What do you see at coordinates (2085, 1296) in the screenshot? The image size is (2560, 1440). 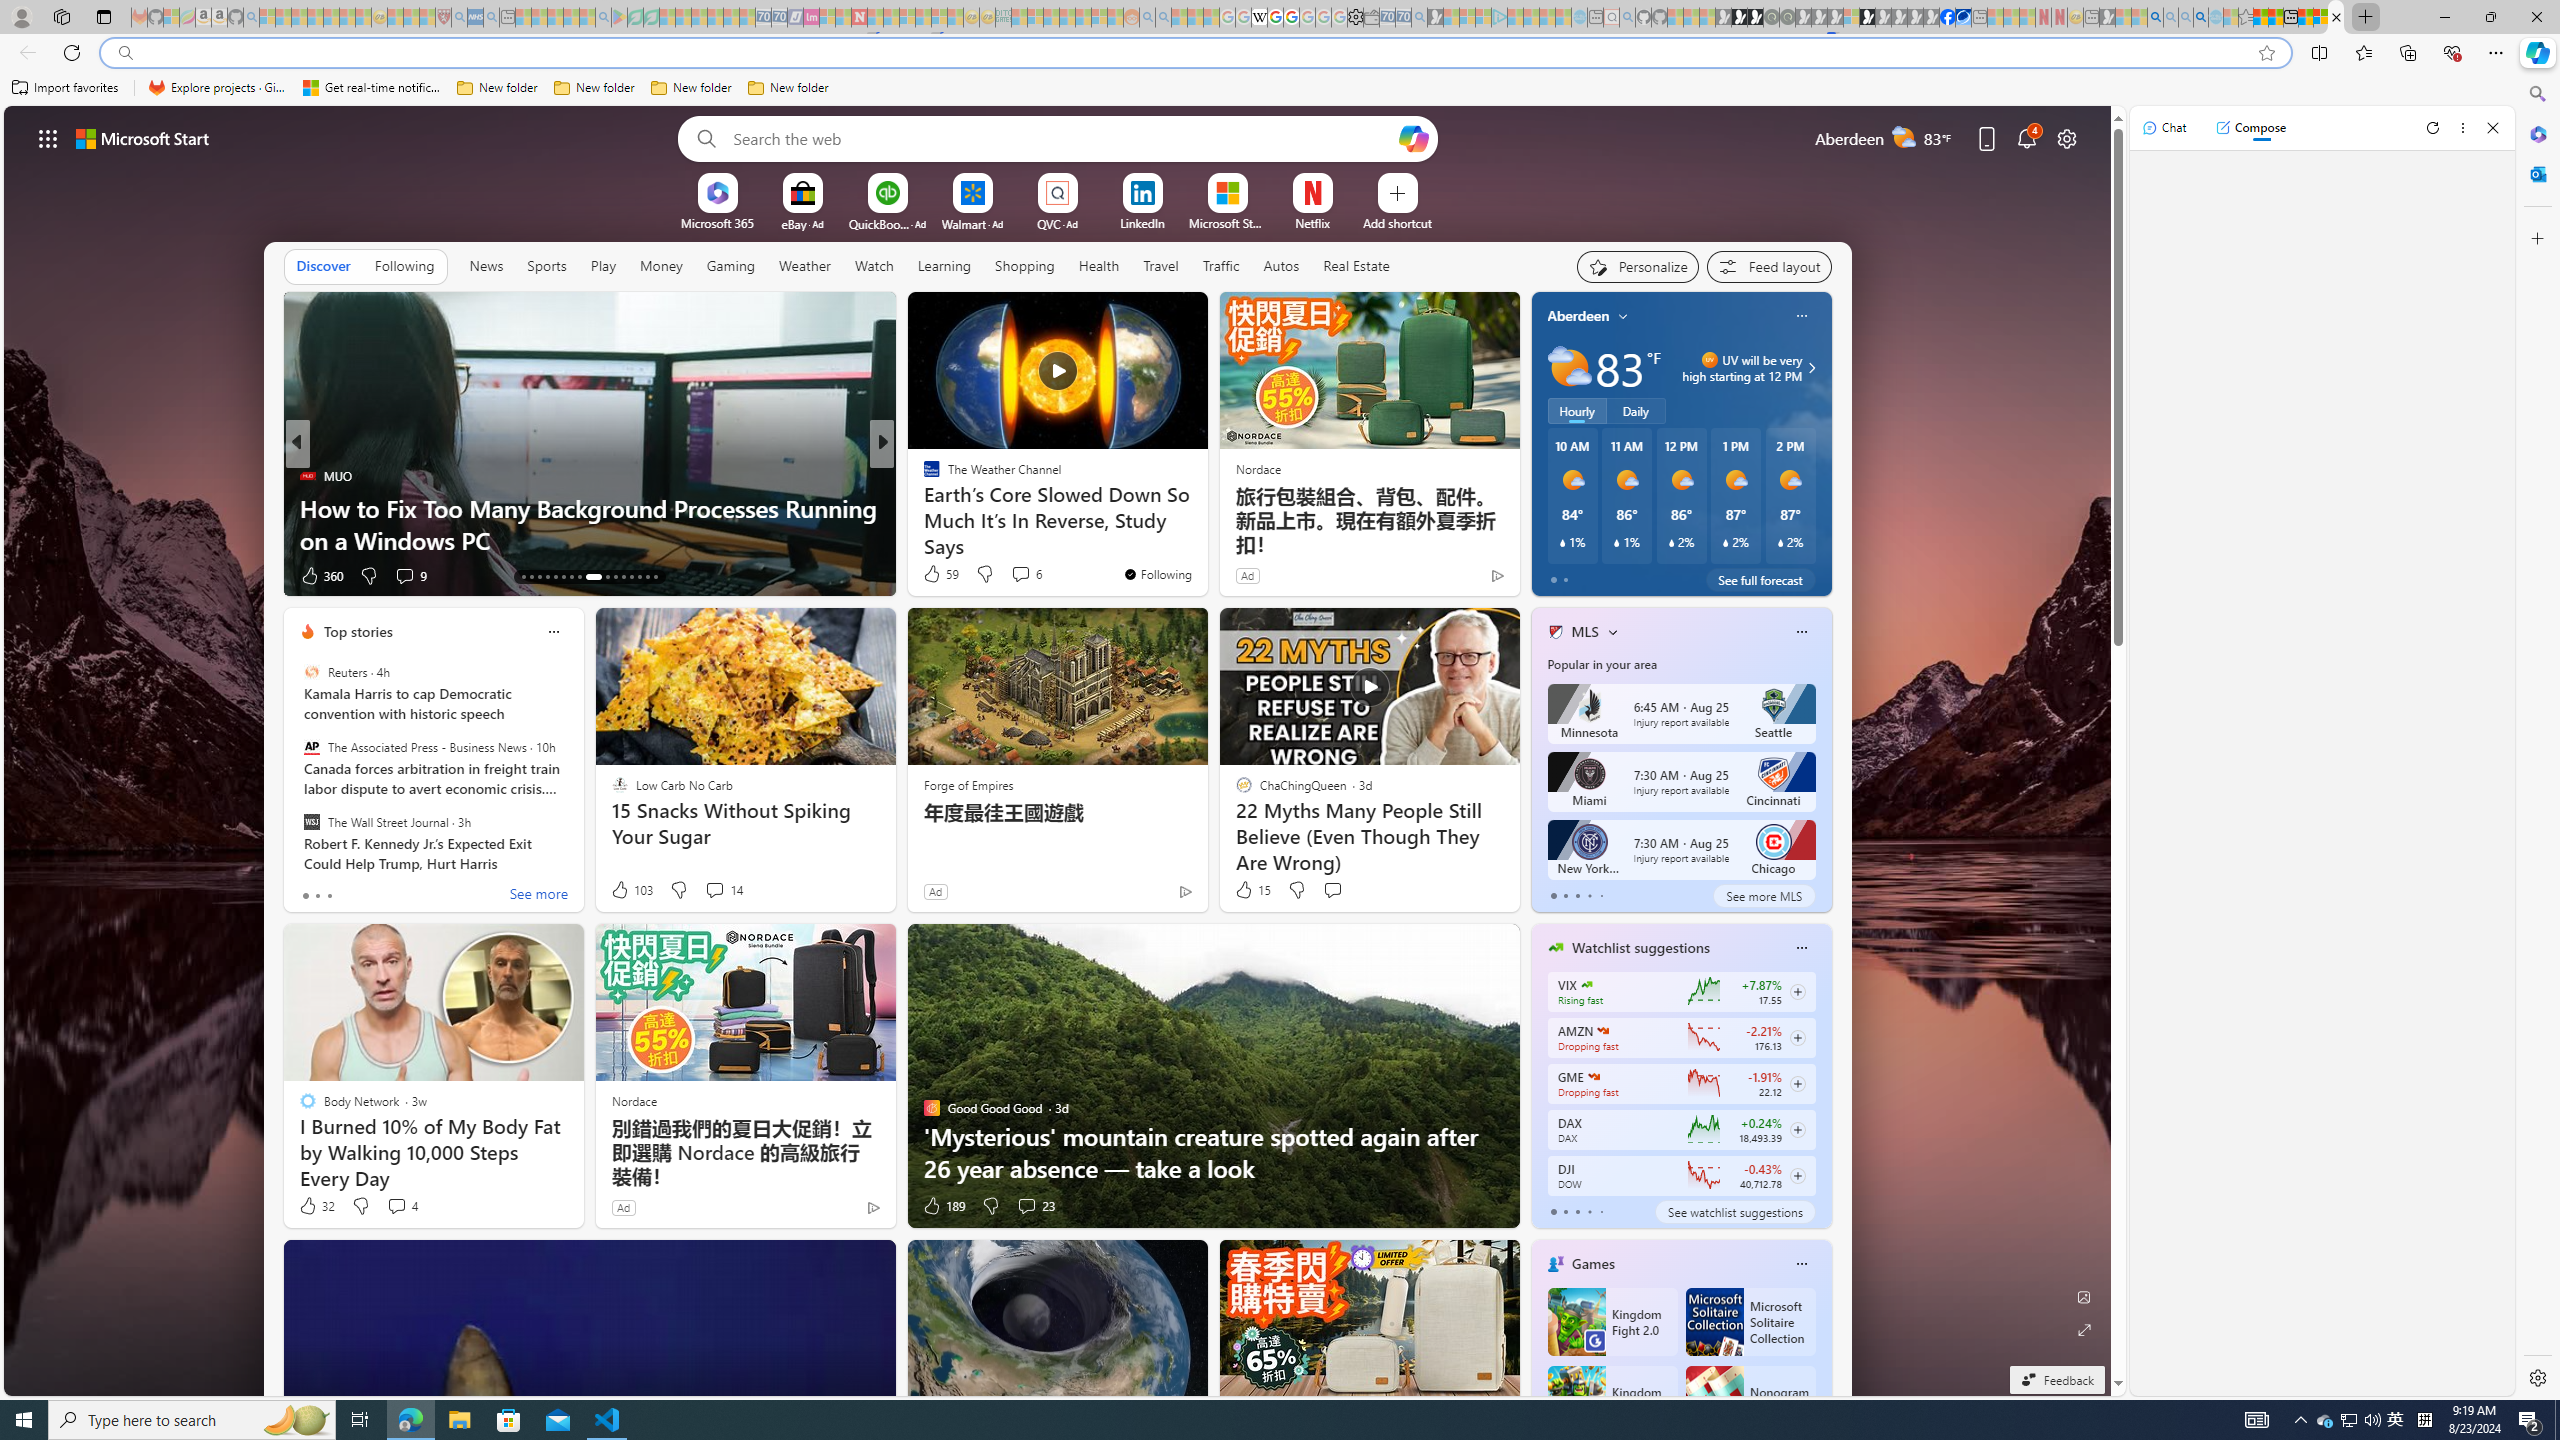 I see `Edit Background` at bounding box center [2085, 1296].